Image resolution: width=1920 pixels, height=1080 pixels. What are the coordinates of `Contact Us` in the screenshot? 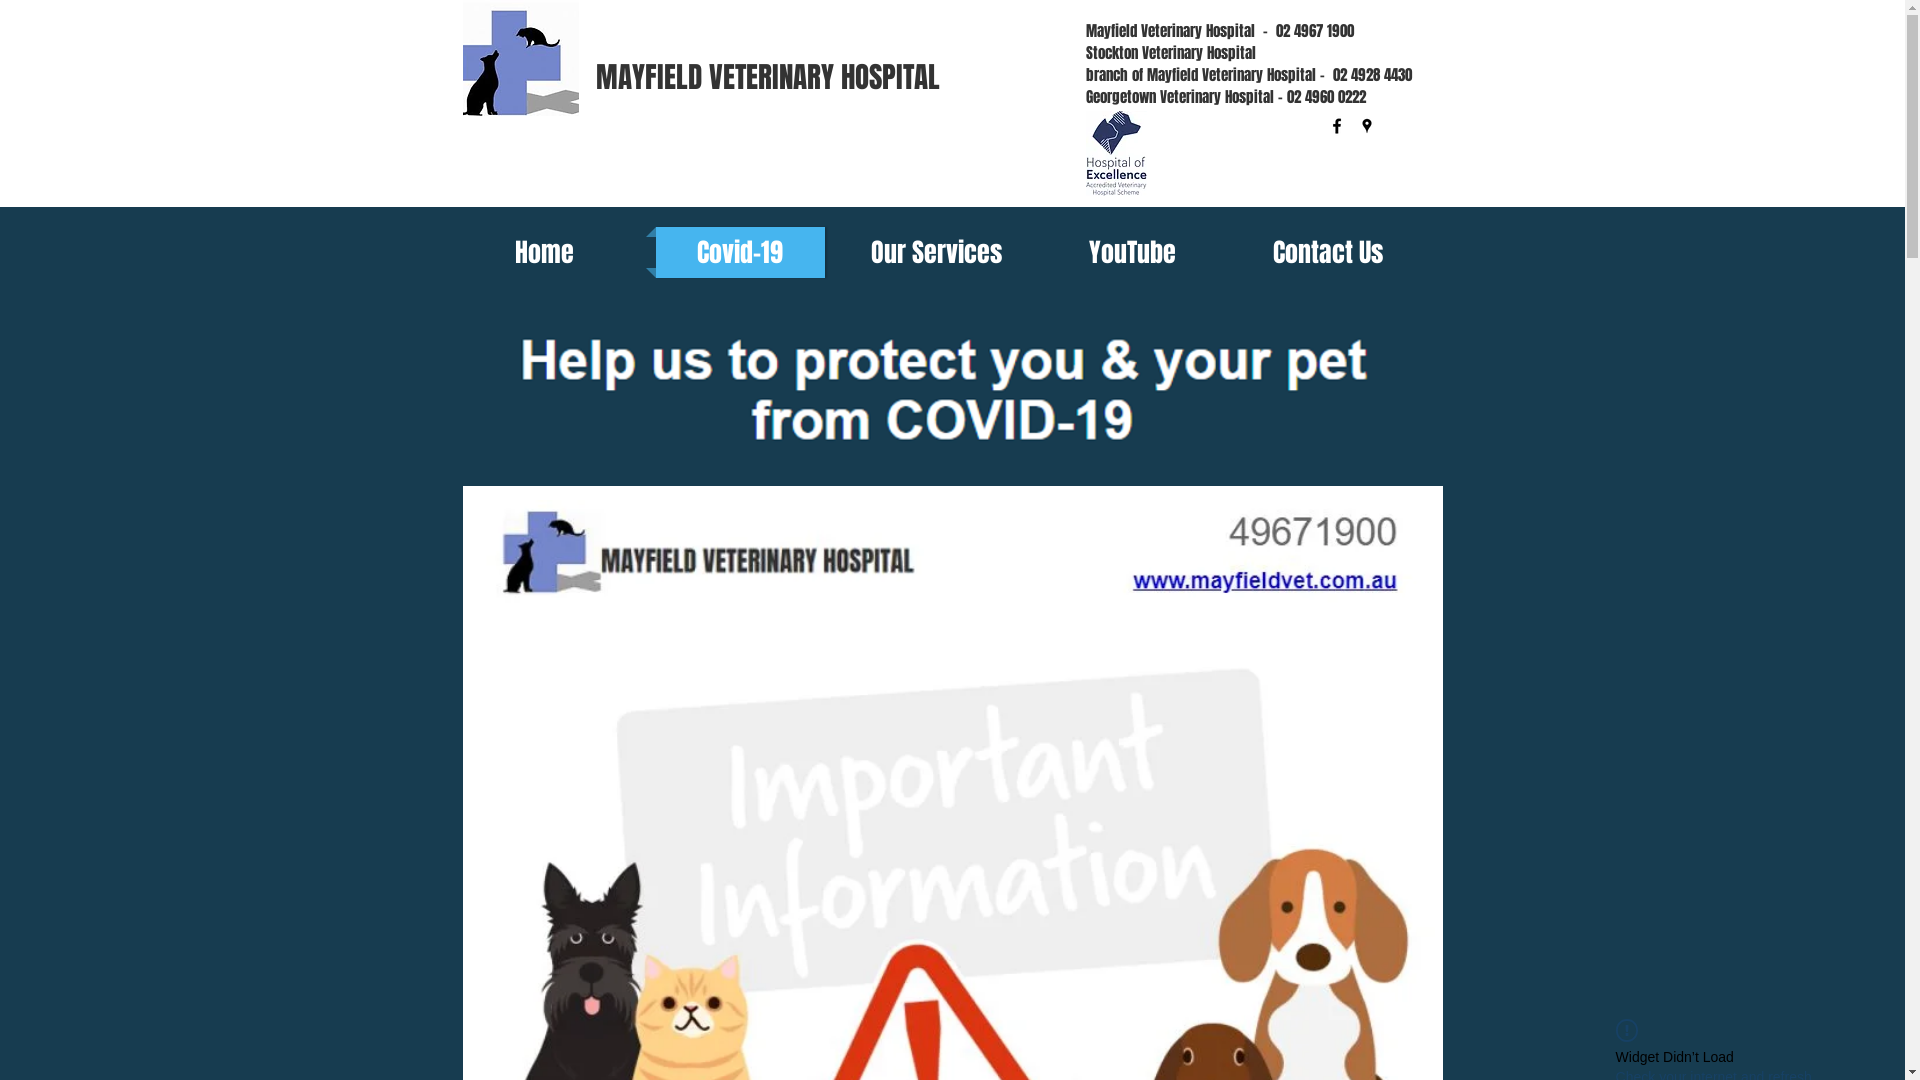 It's located at (1328, 252).